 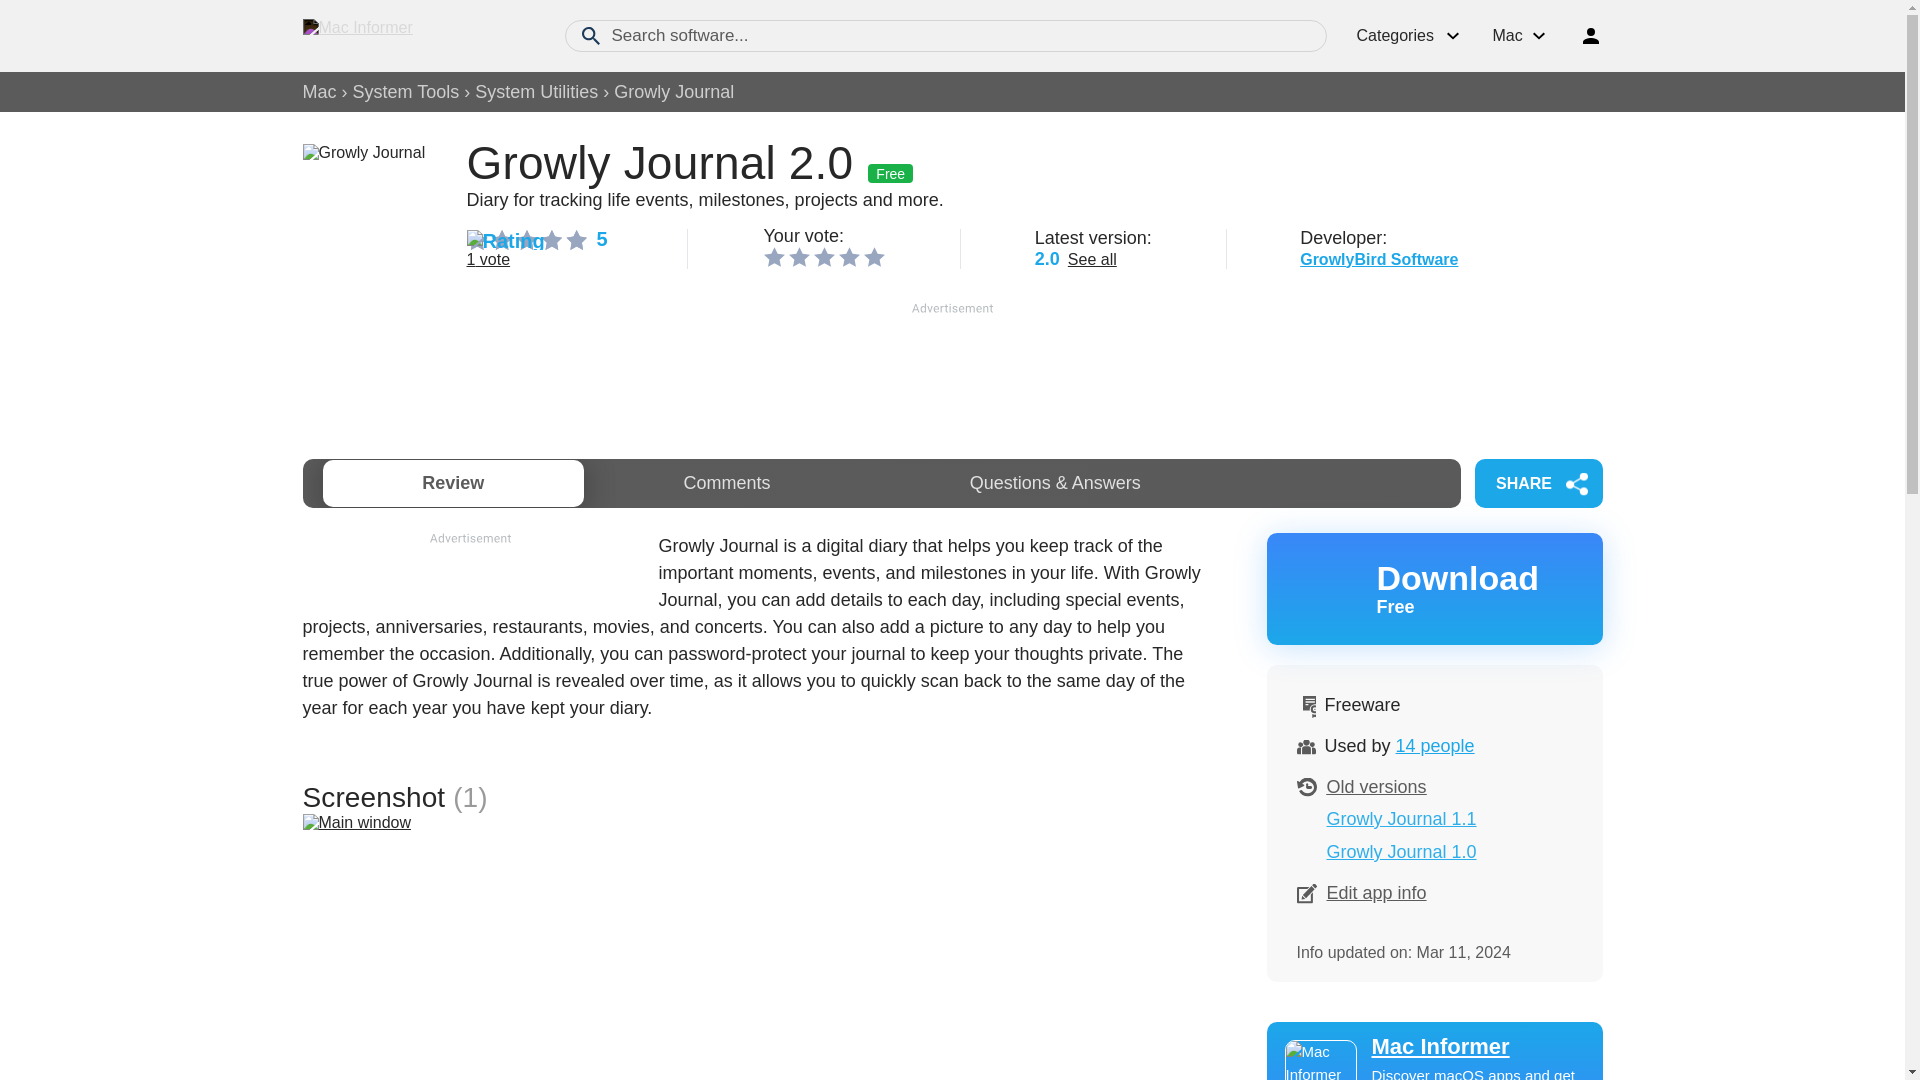 I want to click on Search software..., so click(x=945, y=36).